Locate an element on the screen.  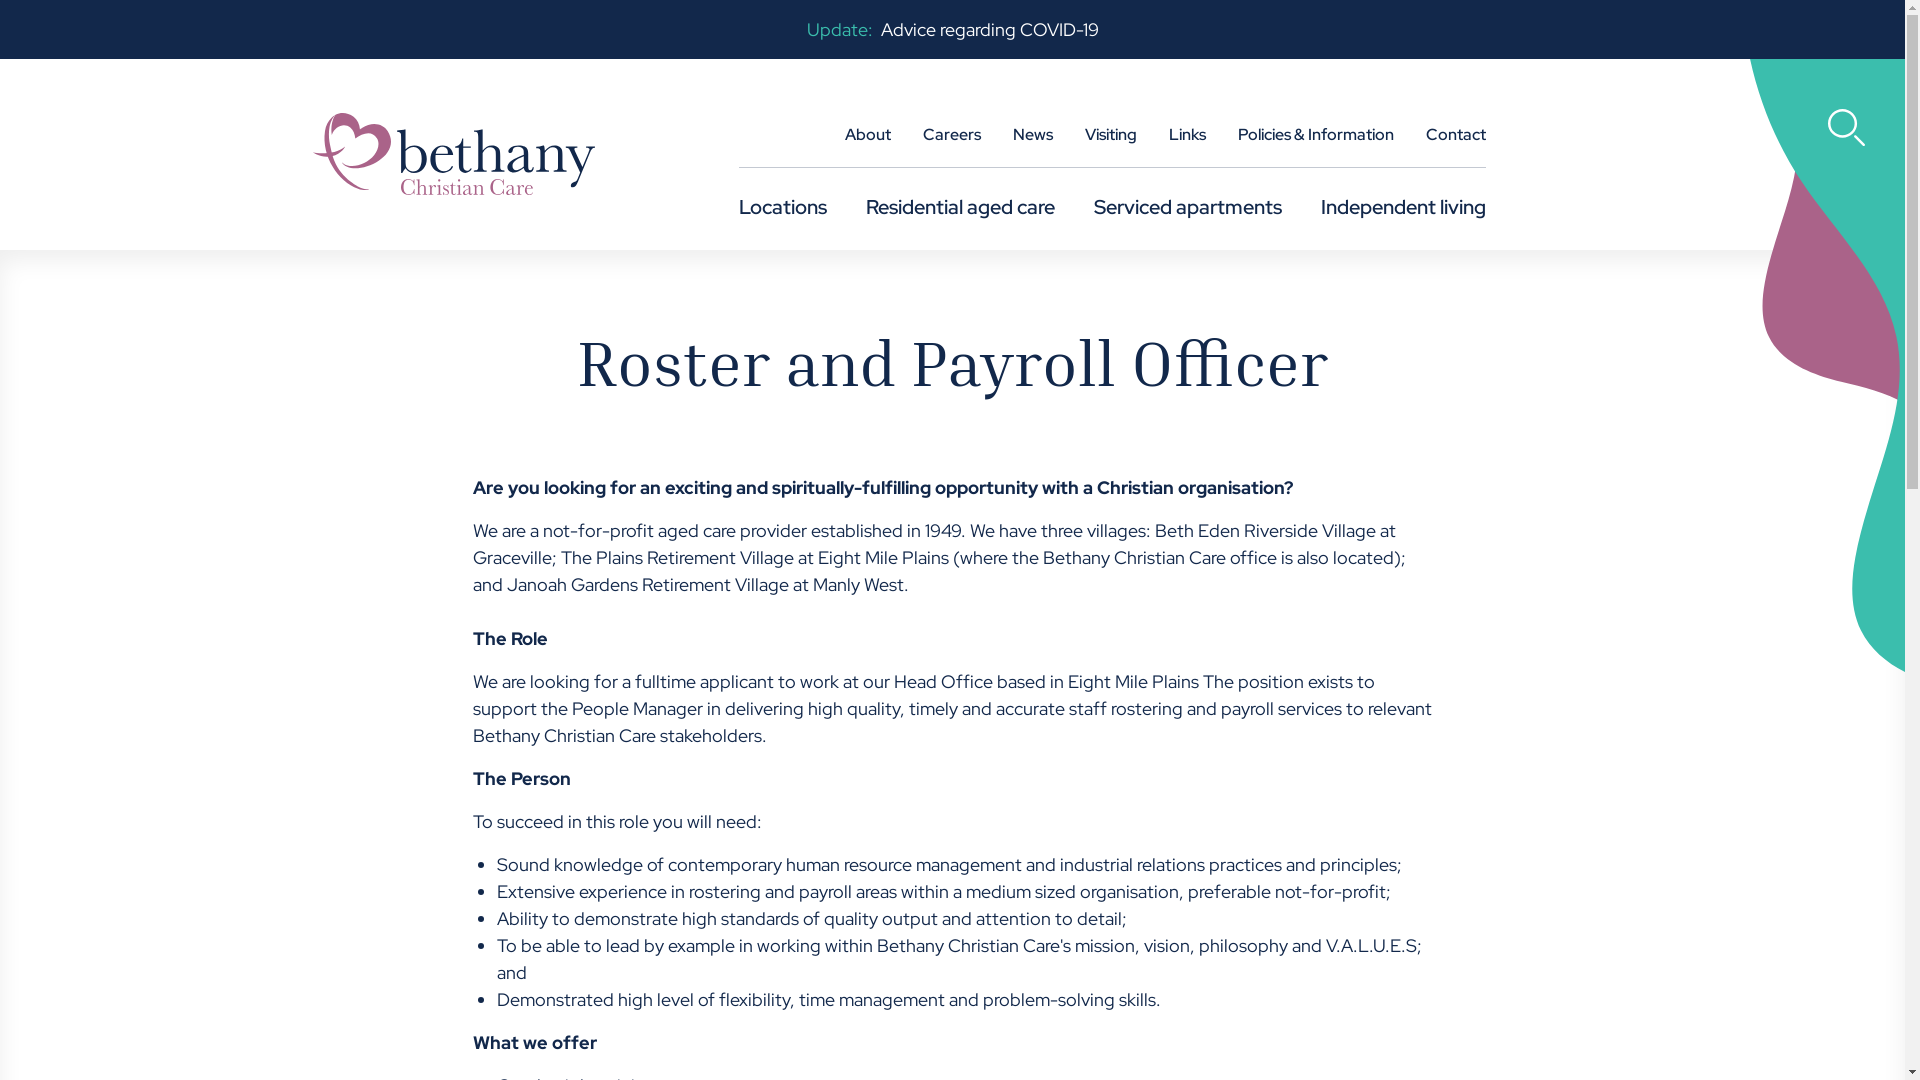
Locations is located at coordinates (783, 207).